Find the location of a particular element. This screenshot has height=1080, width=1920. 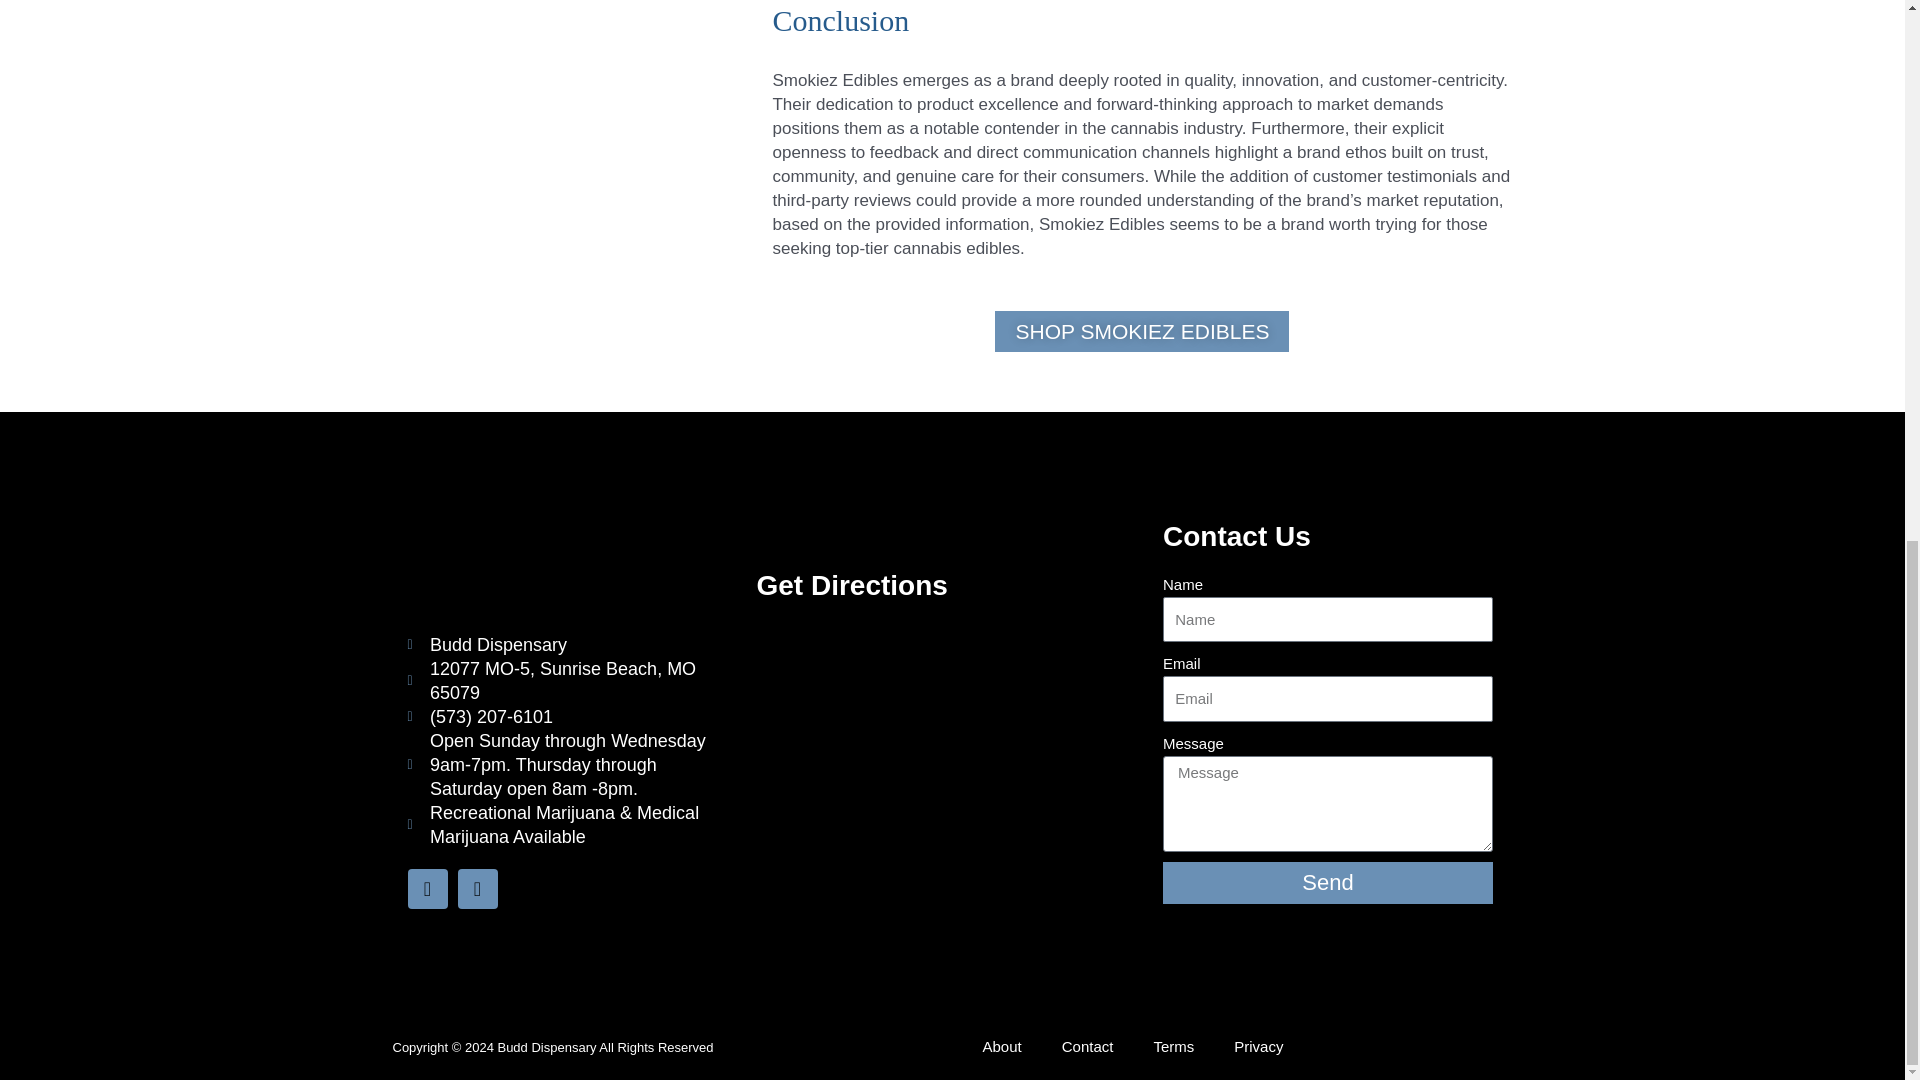

Contact is located at coordinates (1088, 1046).